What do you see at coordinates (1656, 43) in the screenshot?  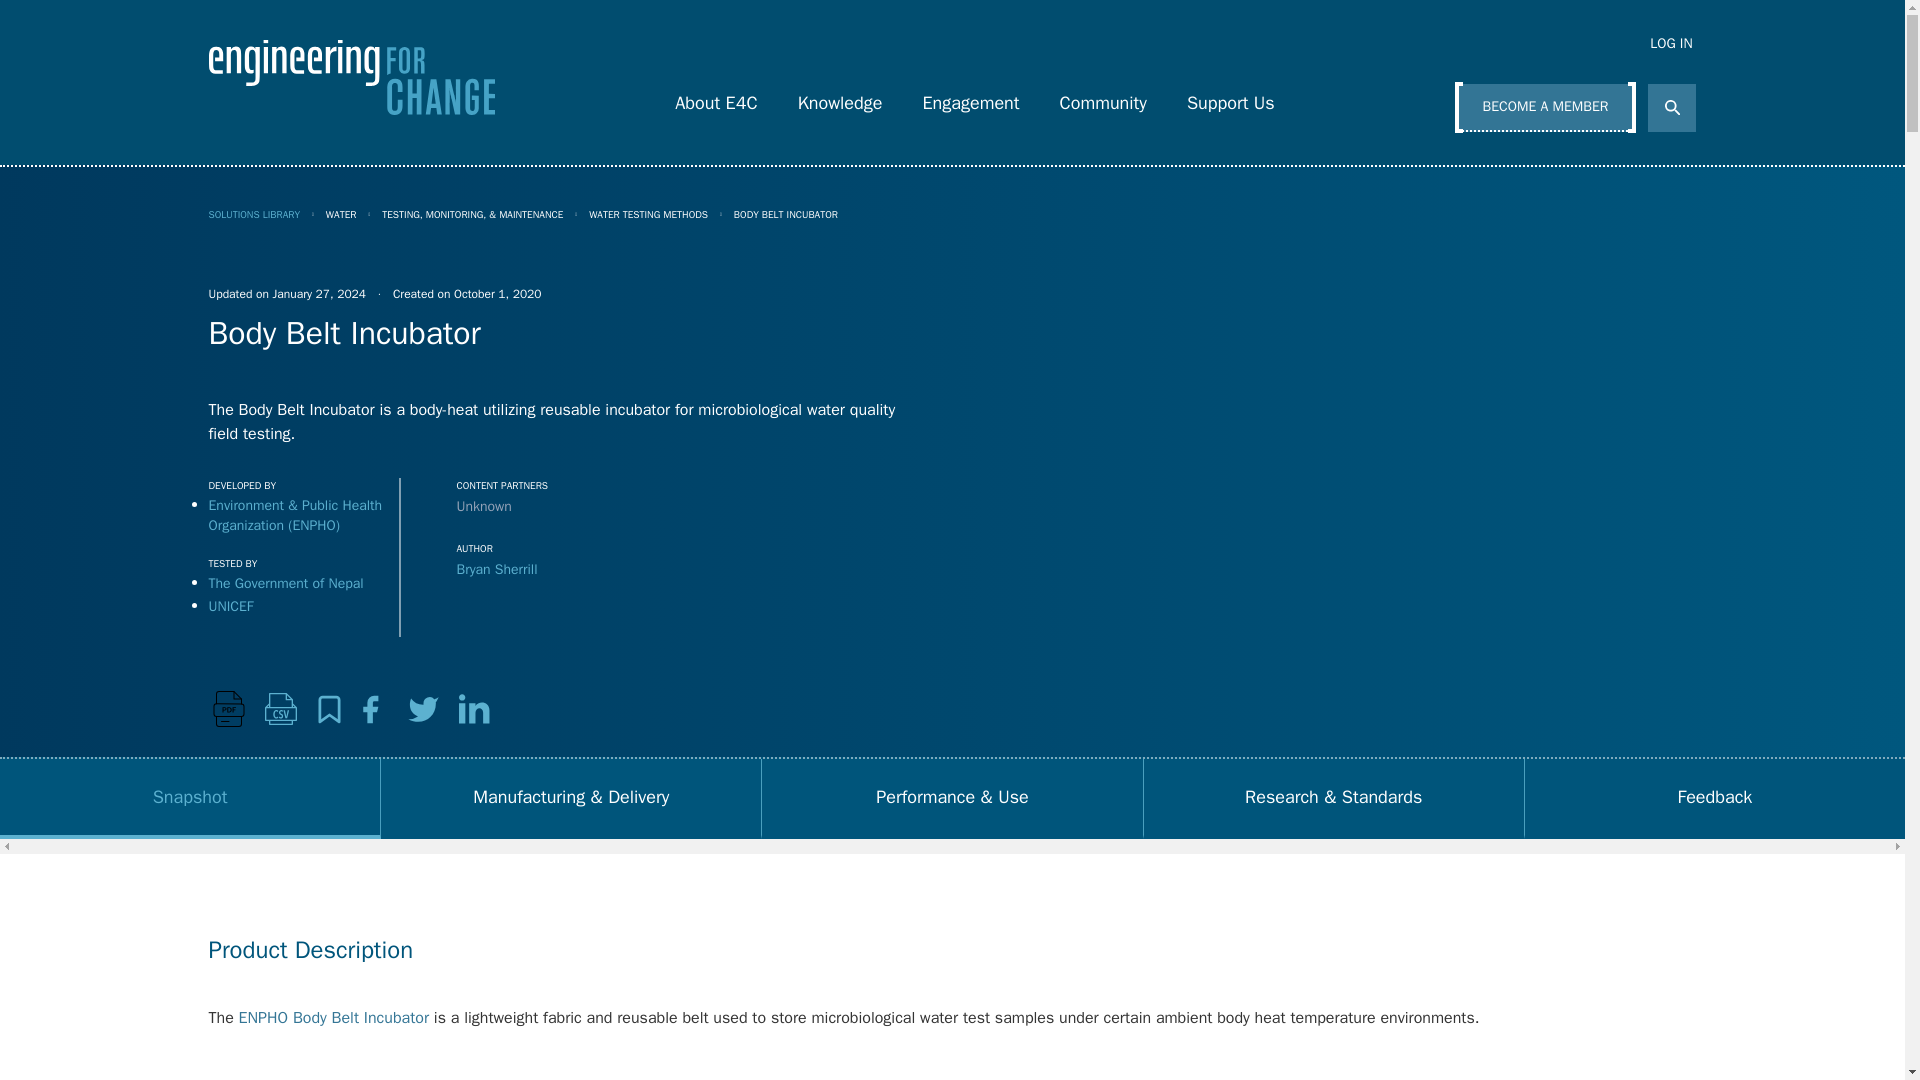 I see `LOG IN` at bounding box center [1656, 43].